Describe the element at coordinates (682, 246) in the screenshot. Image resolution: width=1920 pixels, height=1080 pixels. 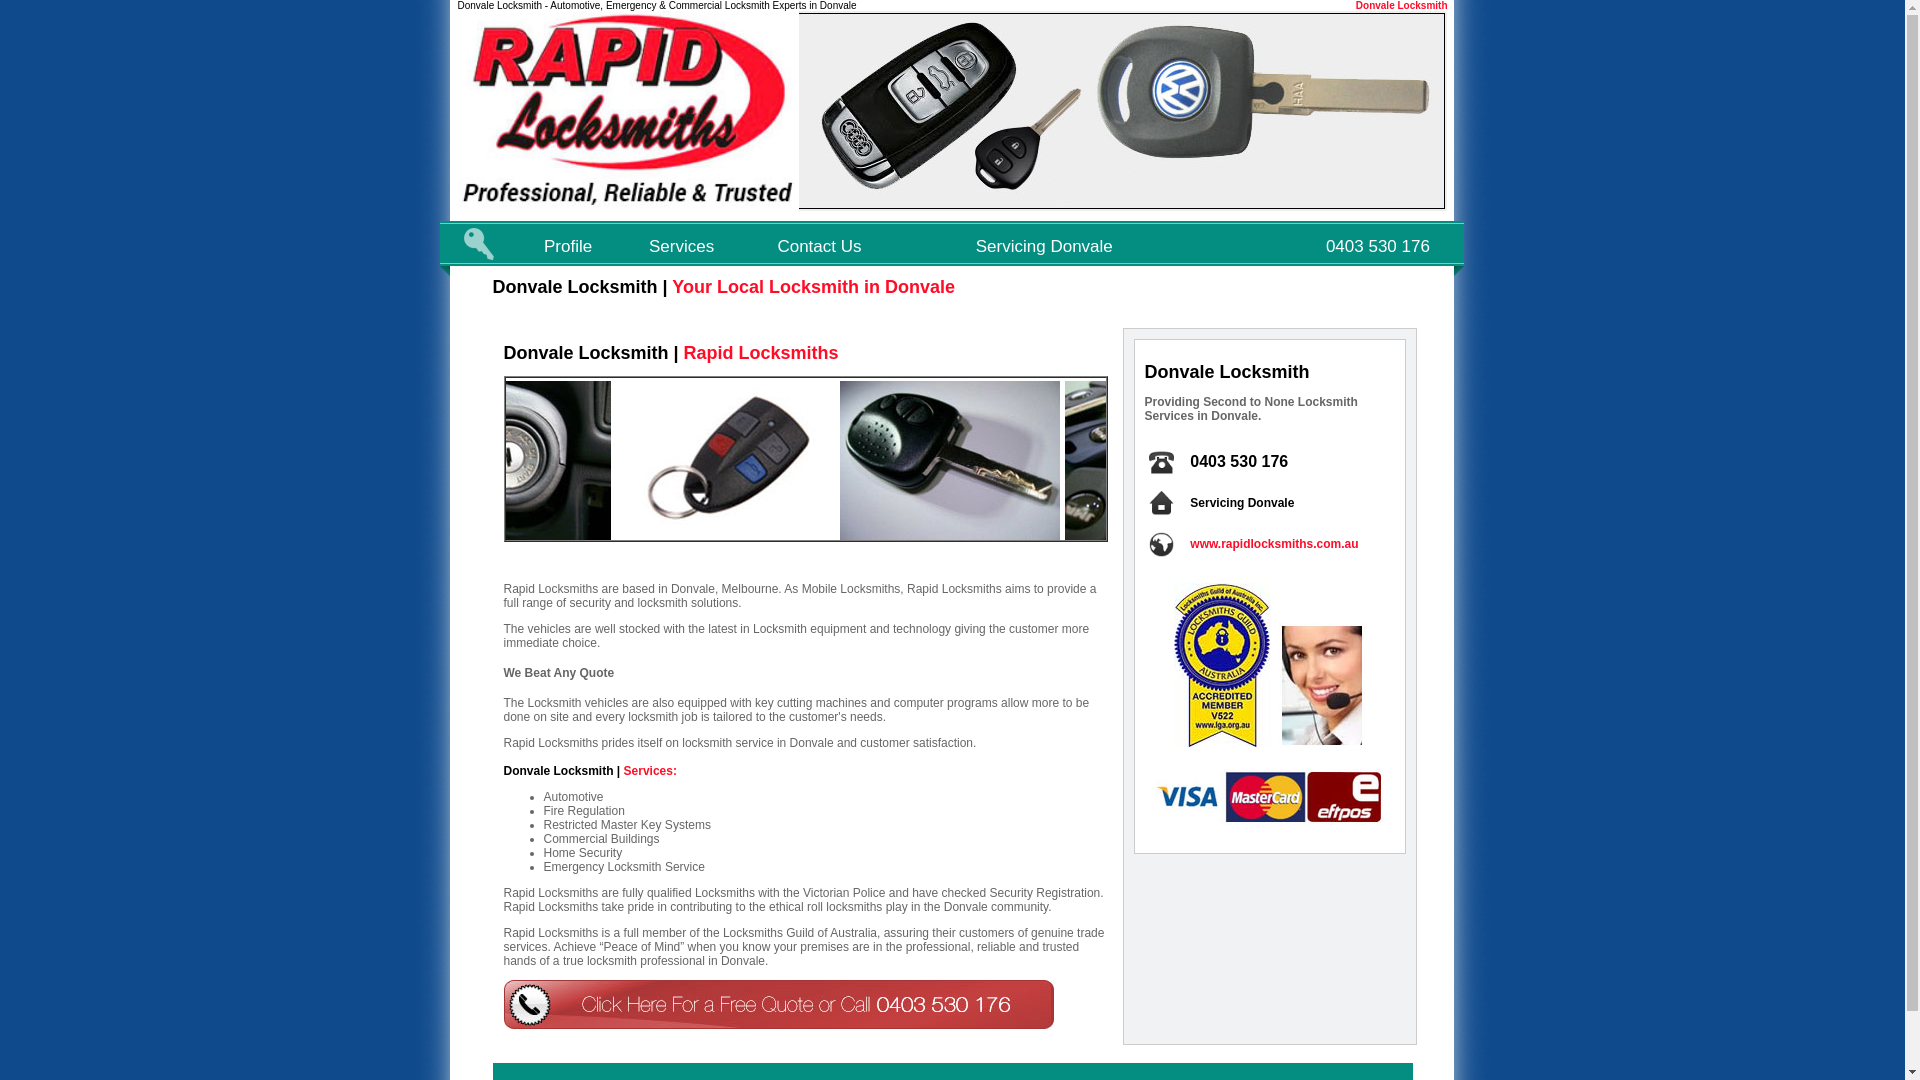
I see `Services` at that location.